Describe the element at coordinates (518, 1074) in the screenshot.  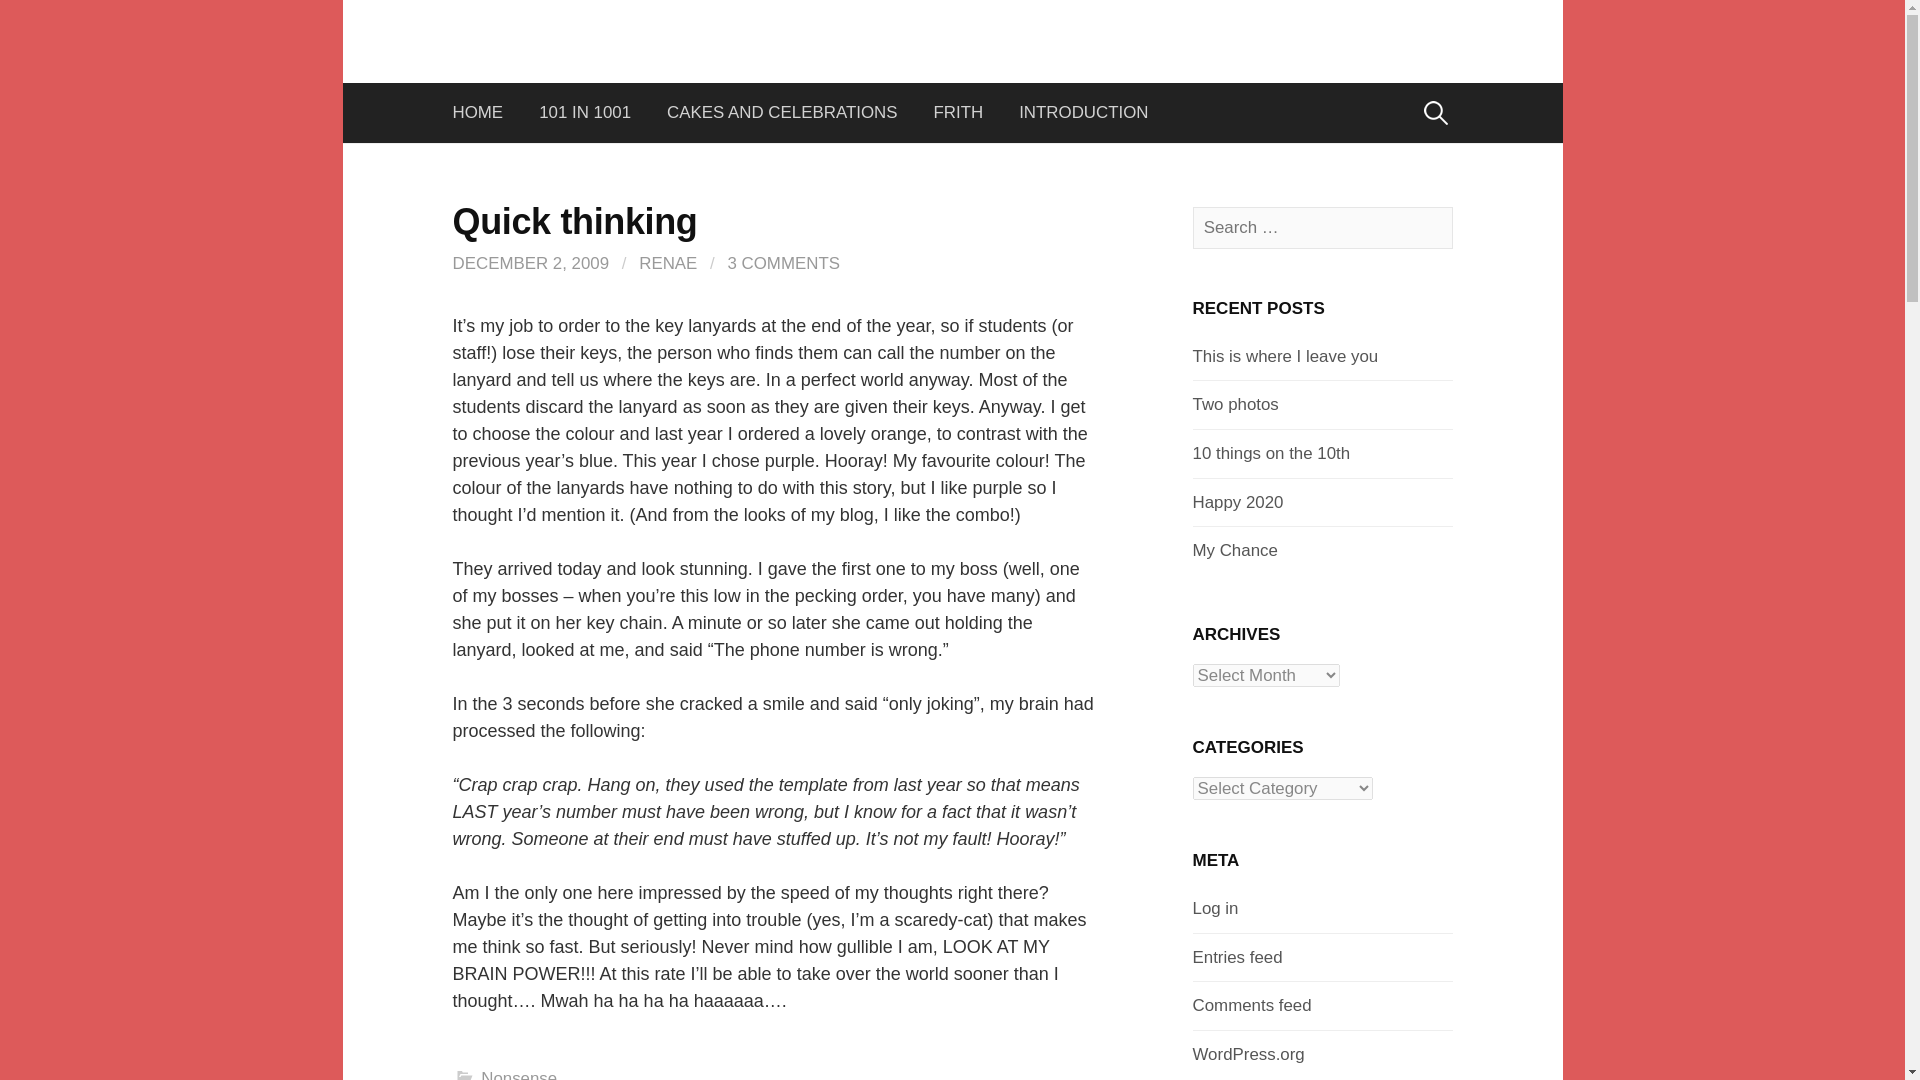
I see `Nonsense` at that location.